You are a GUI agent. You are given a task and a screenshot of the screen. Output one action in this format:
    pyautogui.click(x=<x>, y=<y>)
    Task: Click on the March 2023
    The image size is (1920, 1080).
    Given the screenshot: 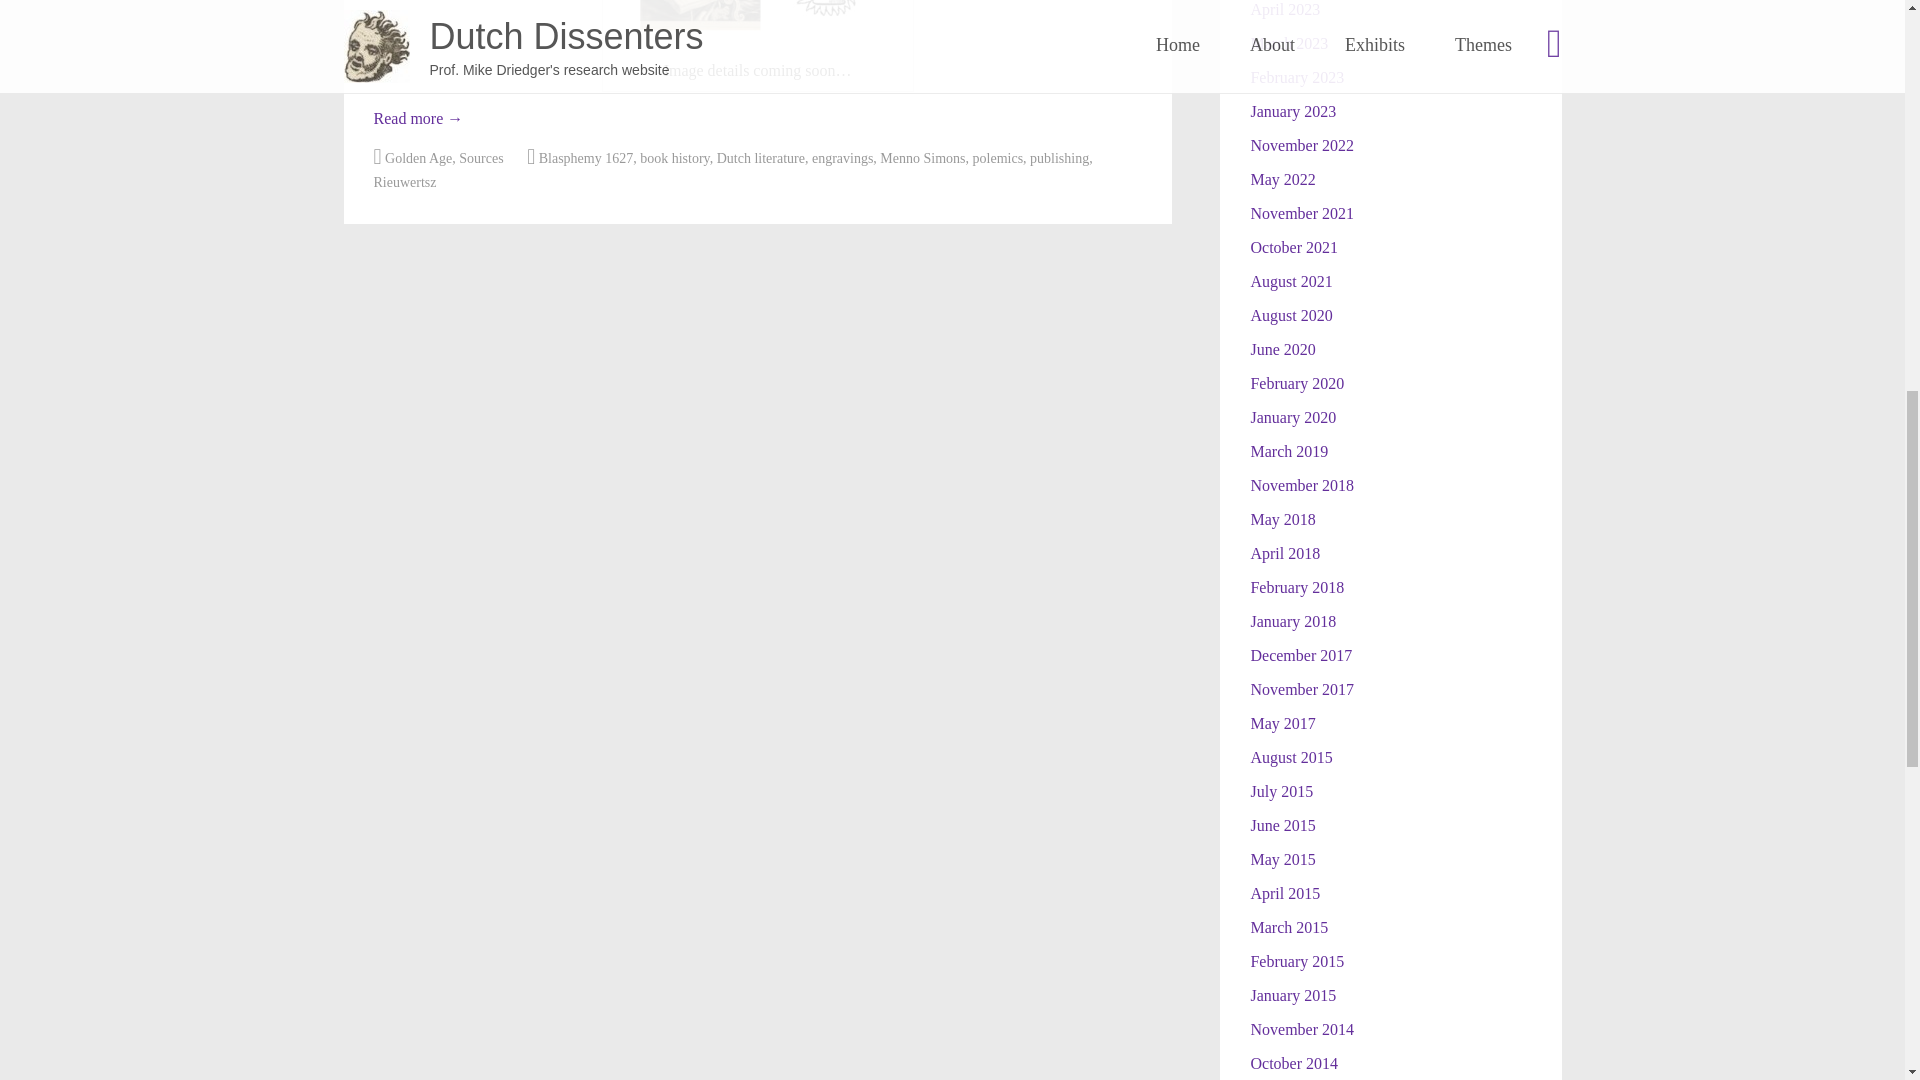 What is the action you would take?
    pyautogui.click(x=1288, y=42)
    